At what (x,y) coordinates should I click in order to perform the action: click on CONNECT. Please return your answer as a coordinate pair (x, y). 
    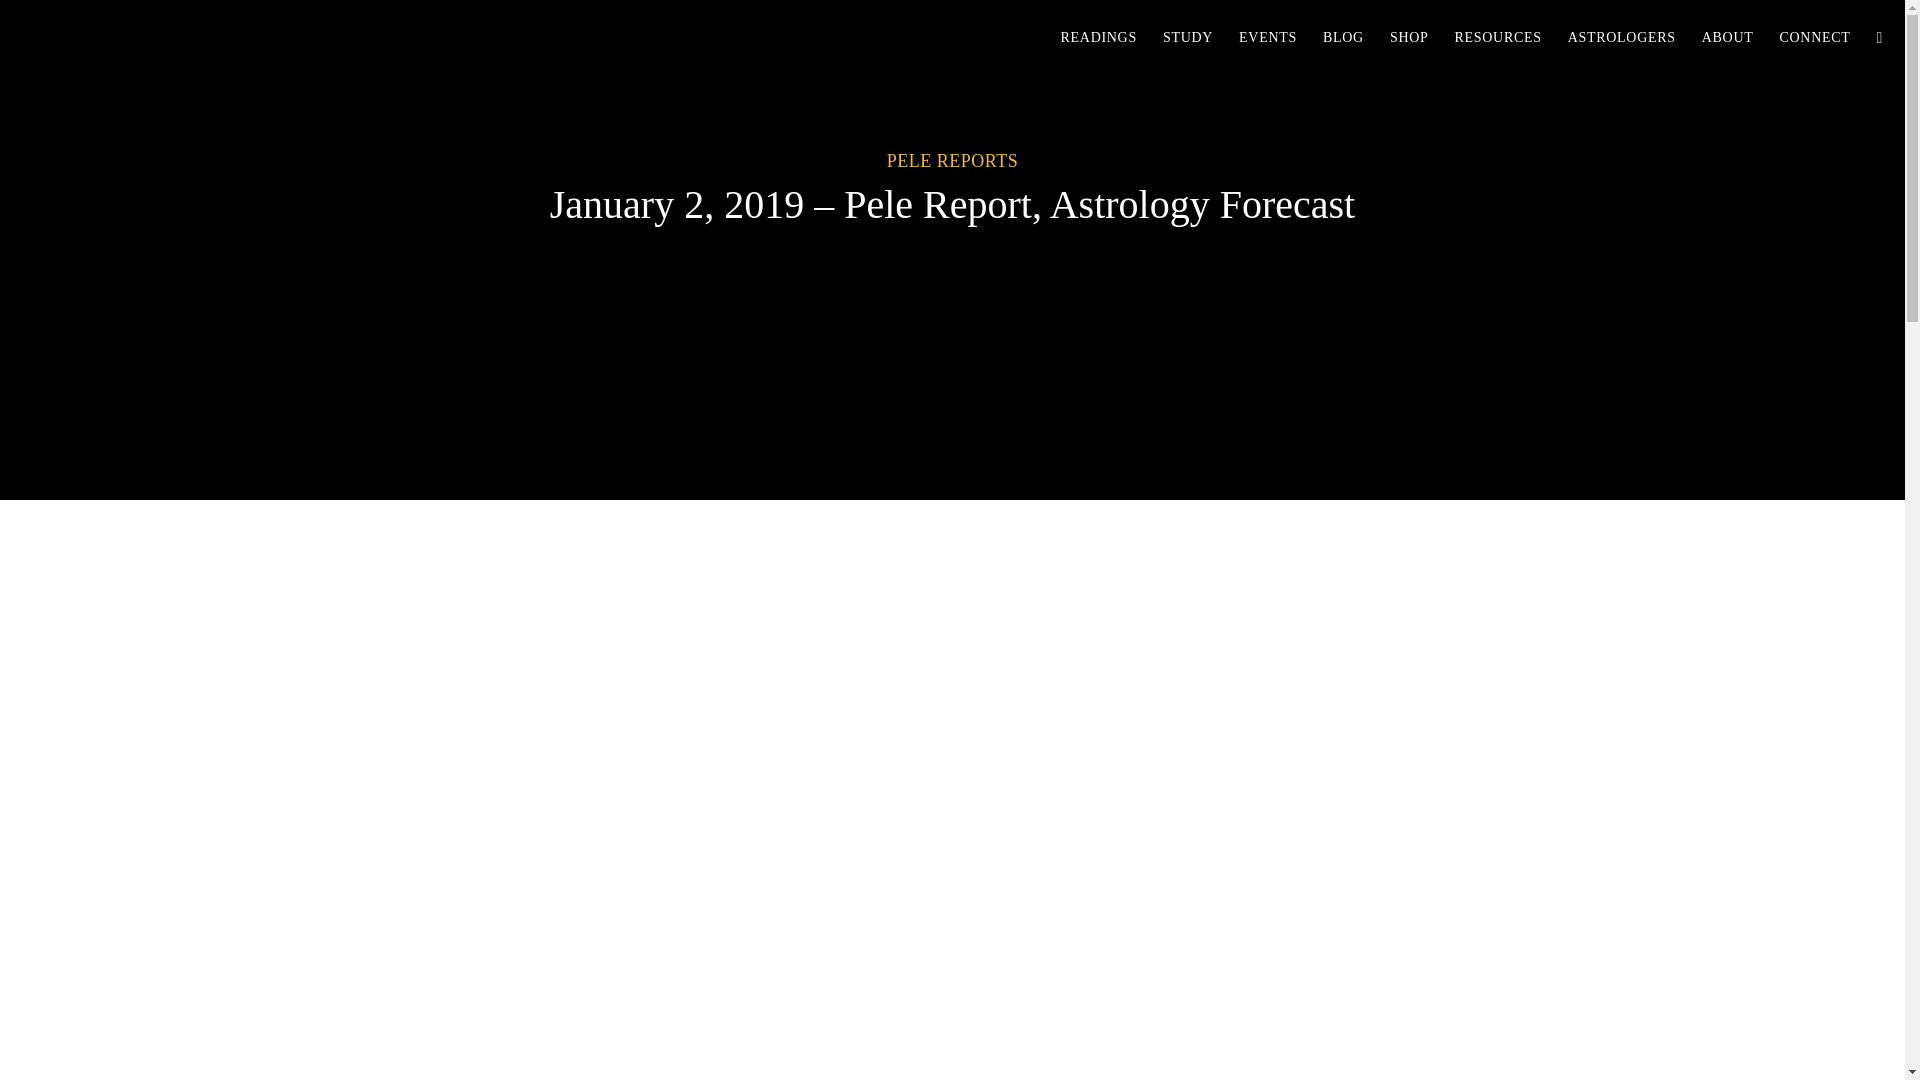
    Looking at the image, I should click on (1814, 37).